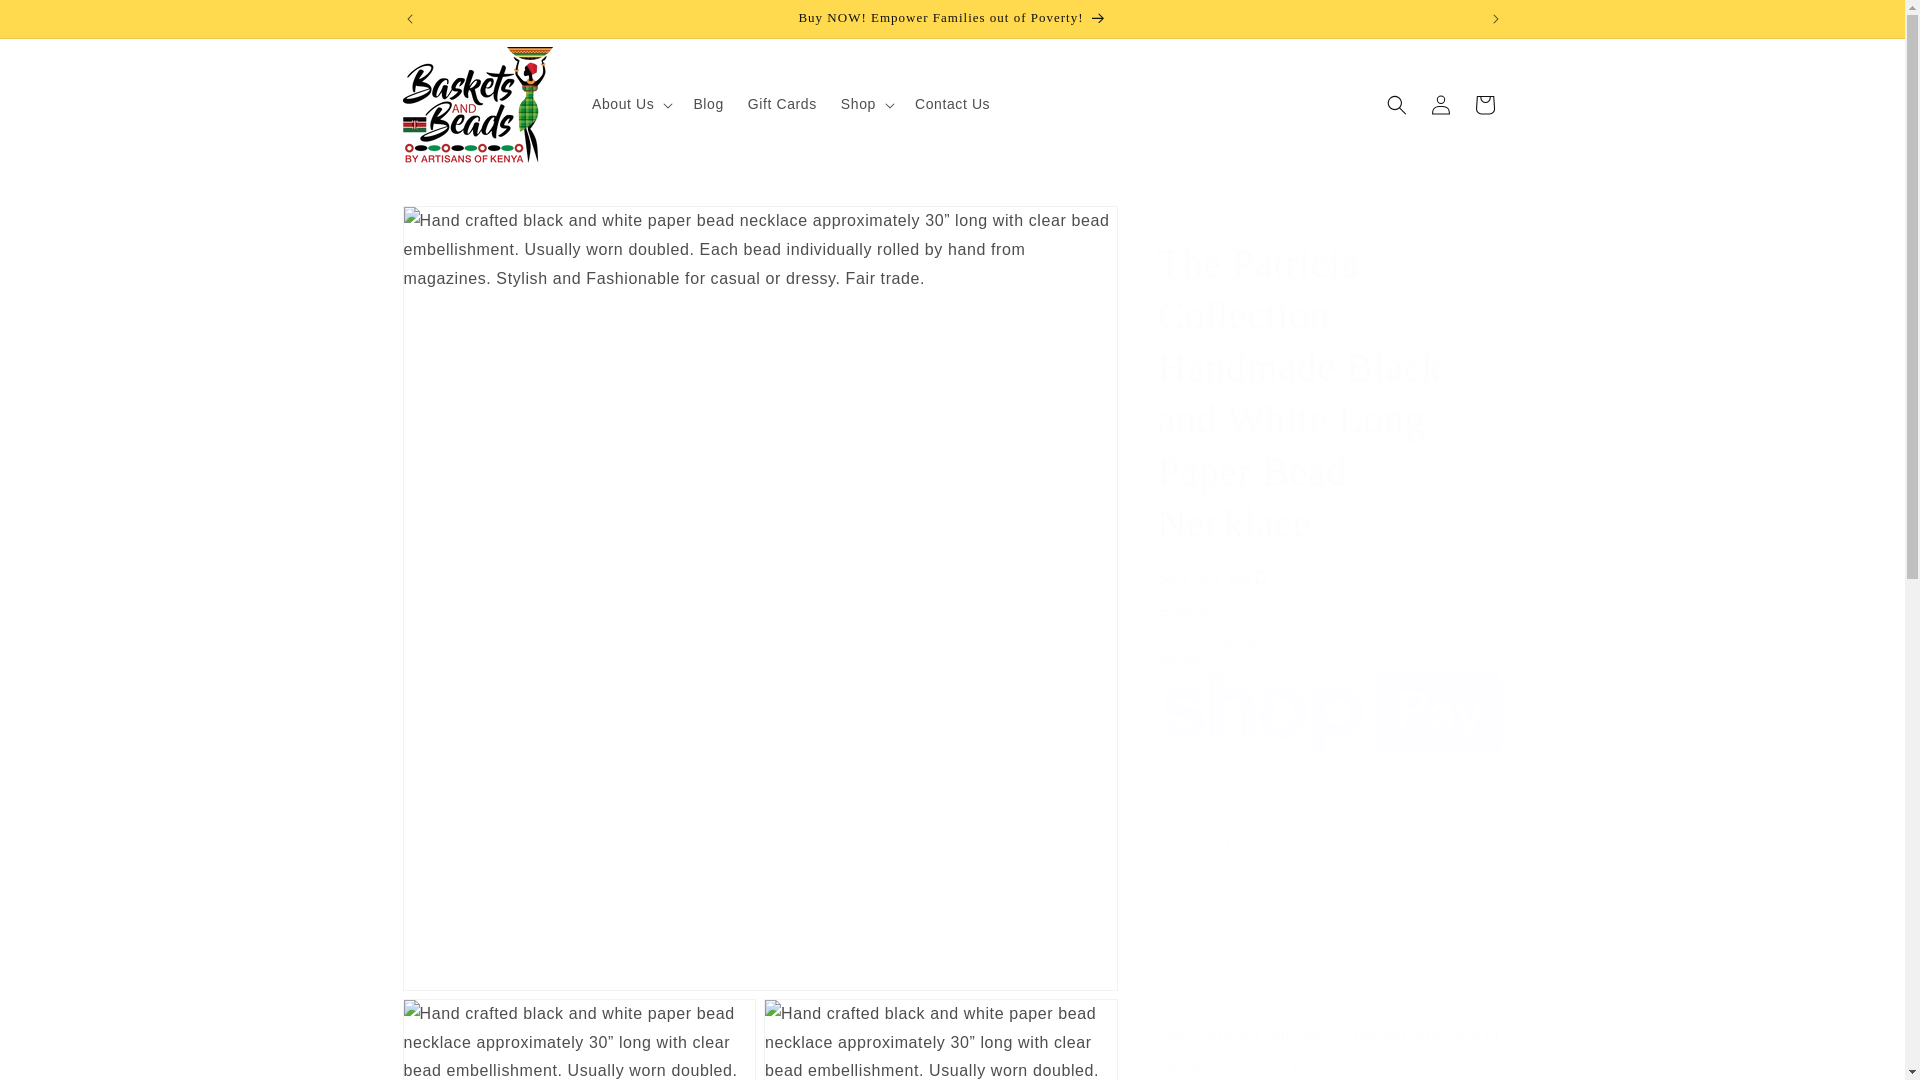 This screenshot has height=1080, width=1920. What do you see at coordinates (940, 1040) in the screenshot?
I see `Open media 3 in modal` at bounding box center [940, 1040].